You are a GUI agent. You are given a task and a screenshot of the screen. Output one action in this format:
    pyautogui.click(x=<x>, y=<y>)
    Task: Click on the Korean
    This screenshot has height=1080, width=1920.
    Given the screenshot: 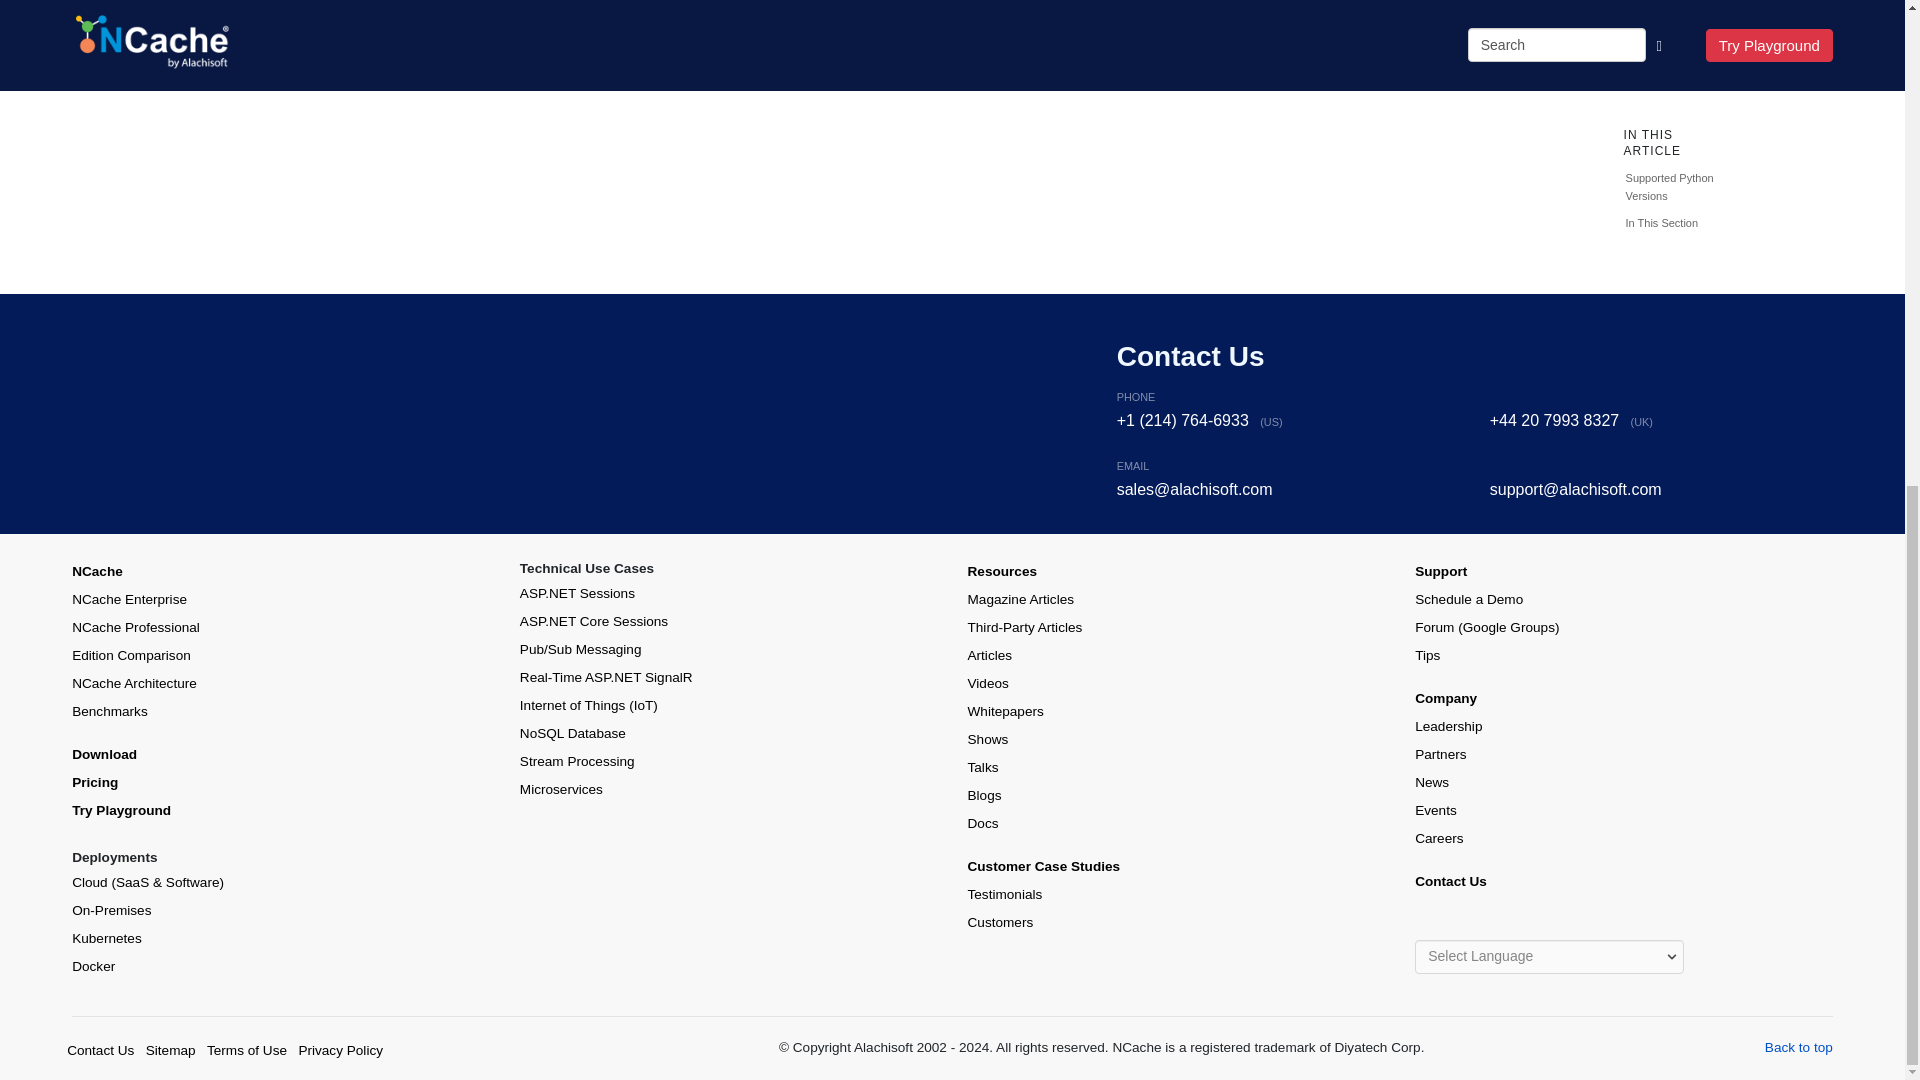 What is the action you would take?
    pyautogui.click(x=1538, y=930)
    